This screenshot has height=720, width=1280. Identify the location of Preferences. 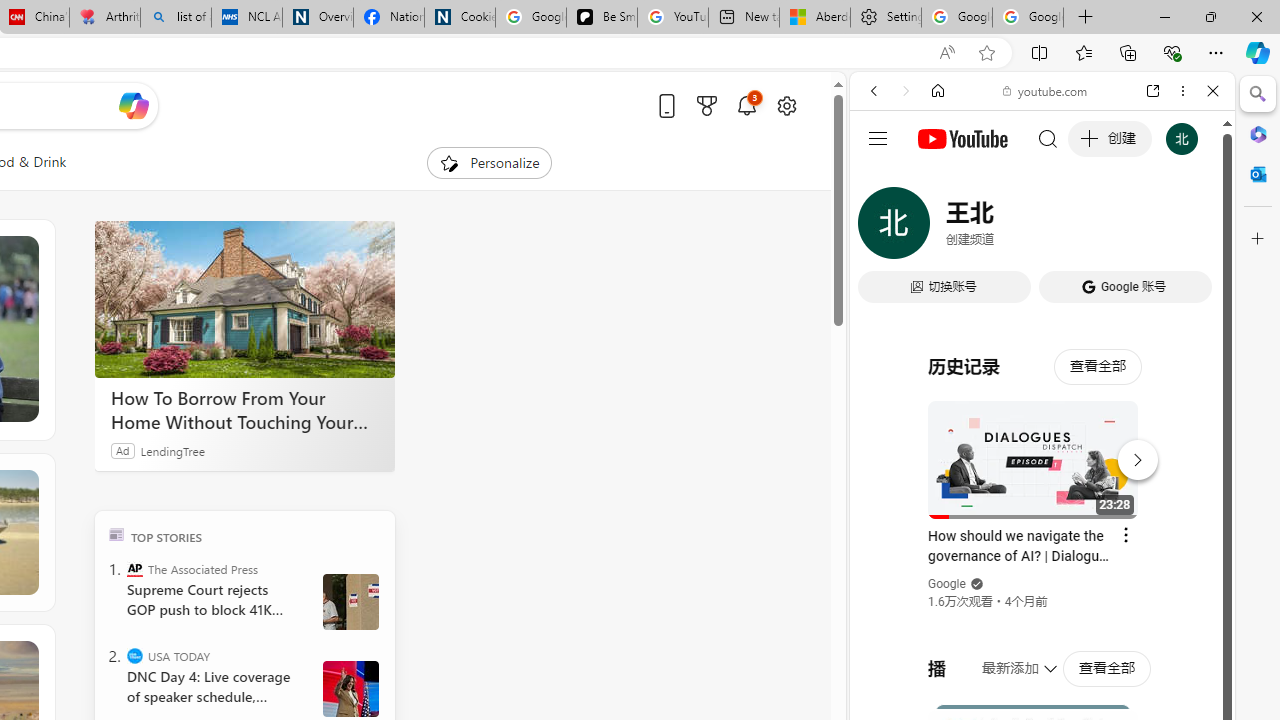
(1190, 228).